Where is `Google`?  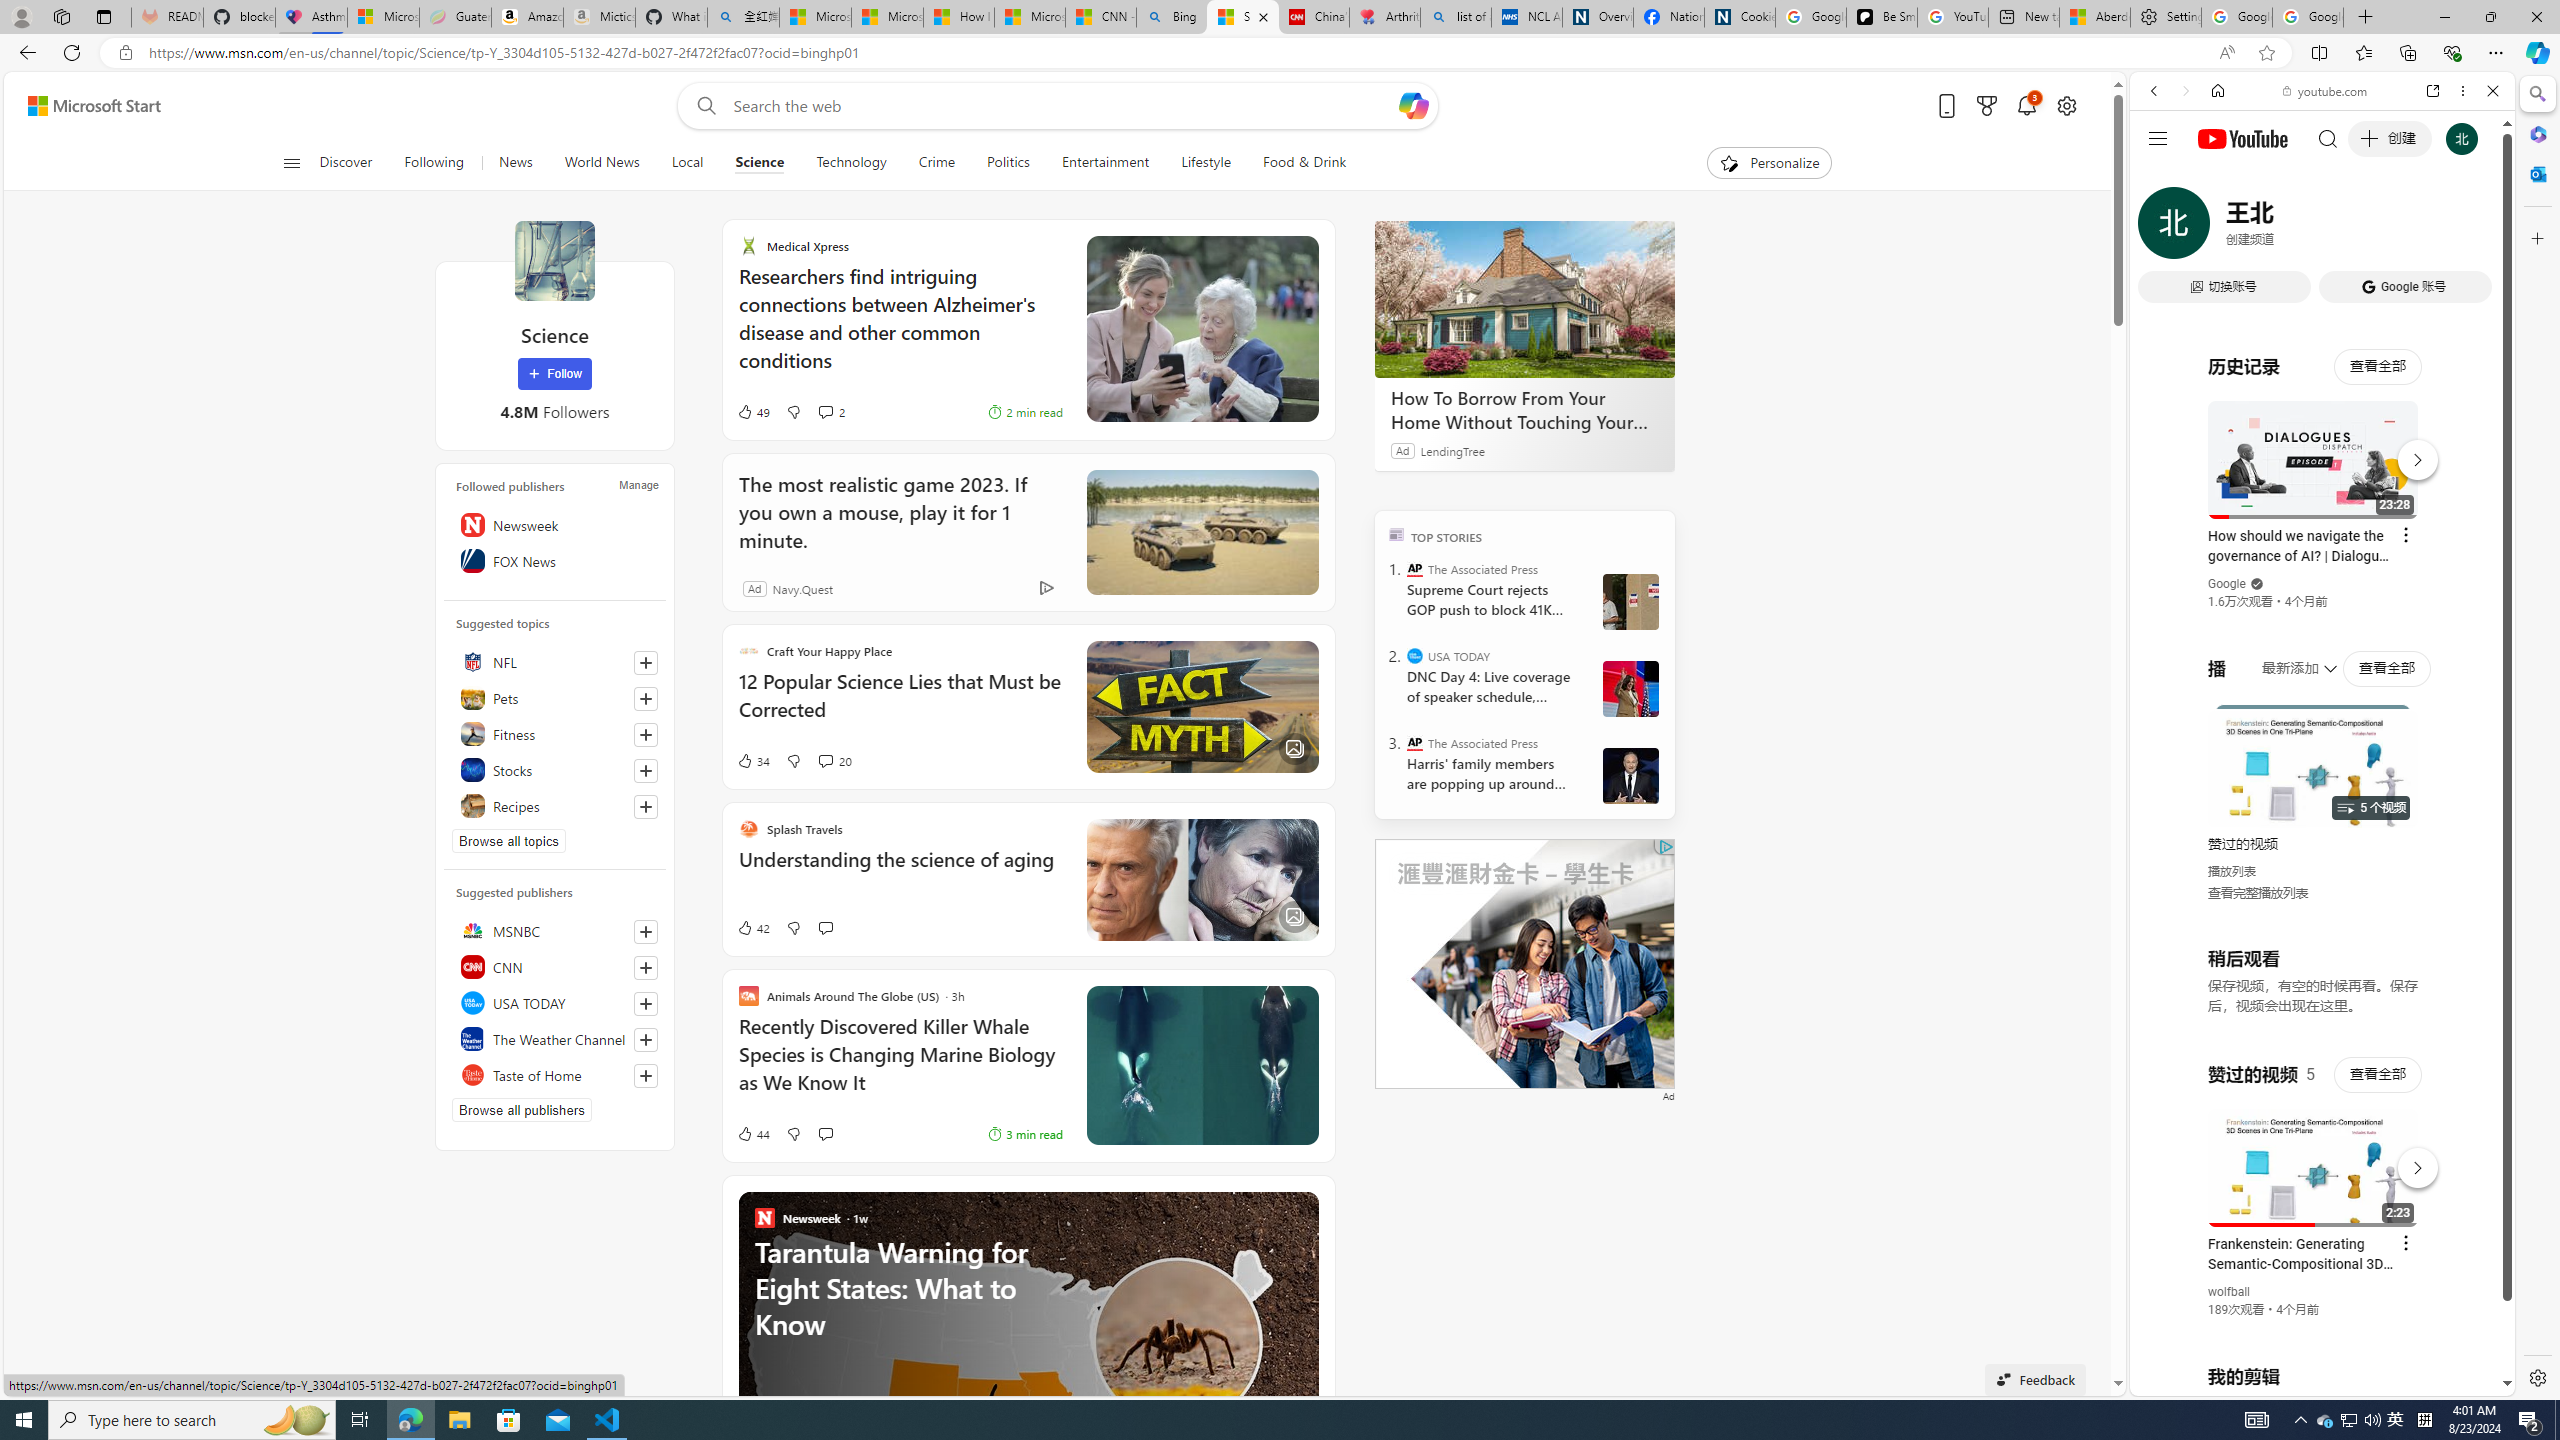 Google is located at coordinates (2226, 584).